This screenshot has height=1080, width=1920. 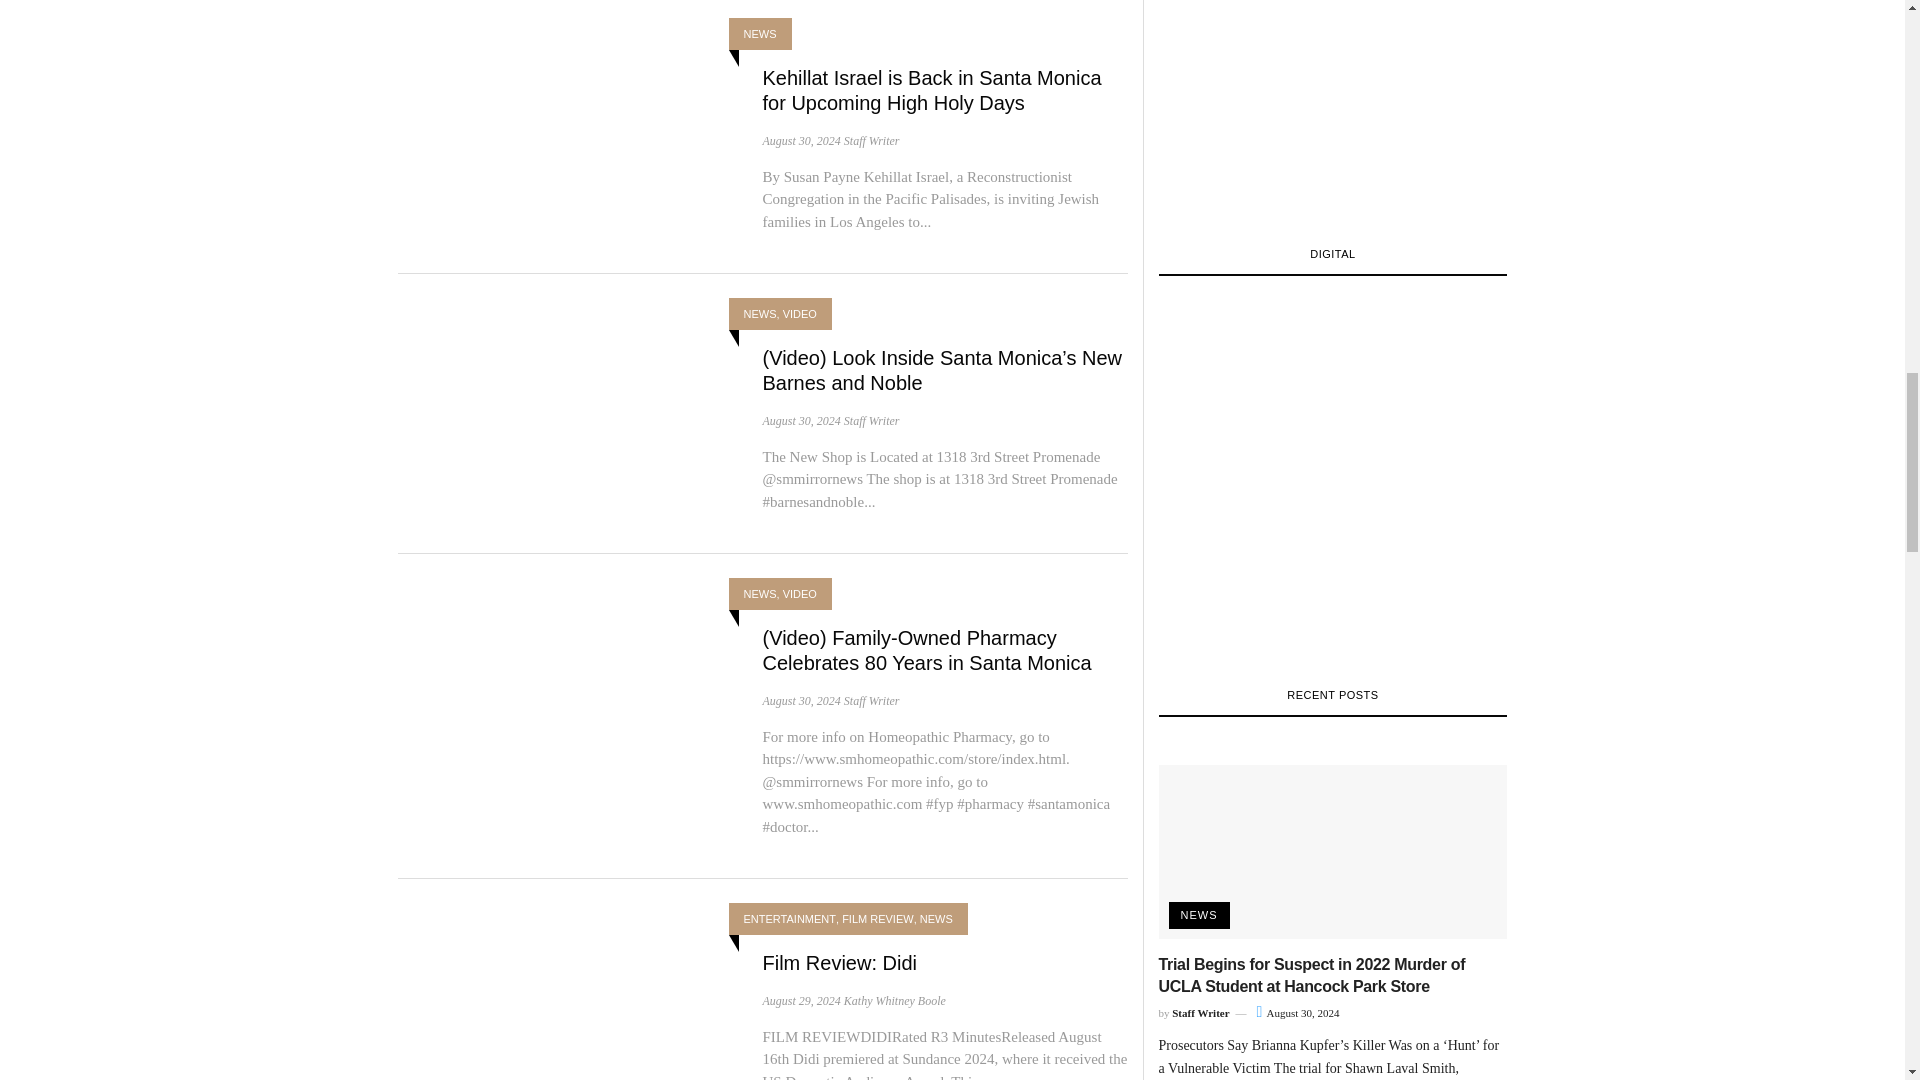 I want to click on Posts by Staff Writer, so click(x=872, y=140).